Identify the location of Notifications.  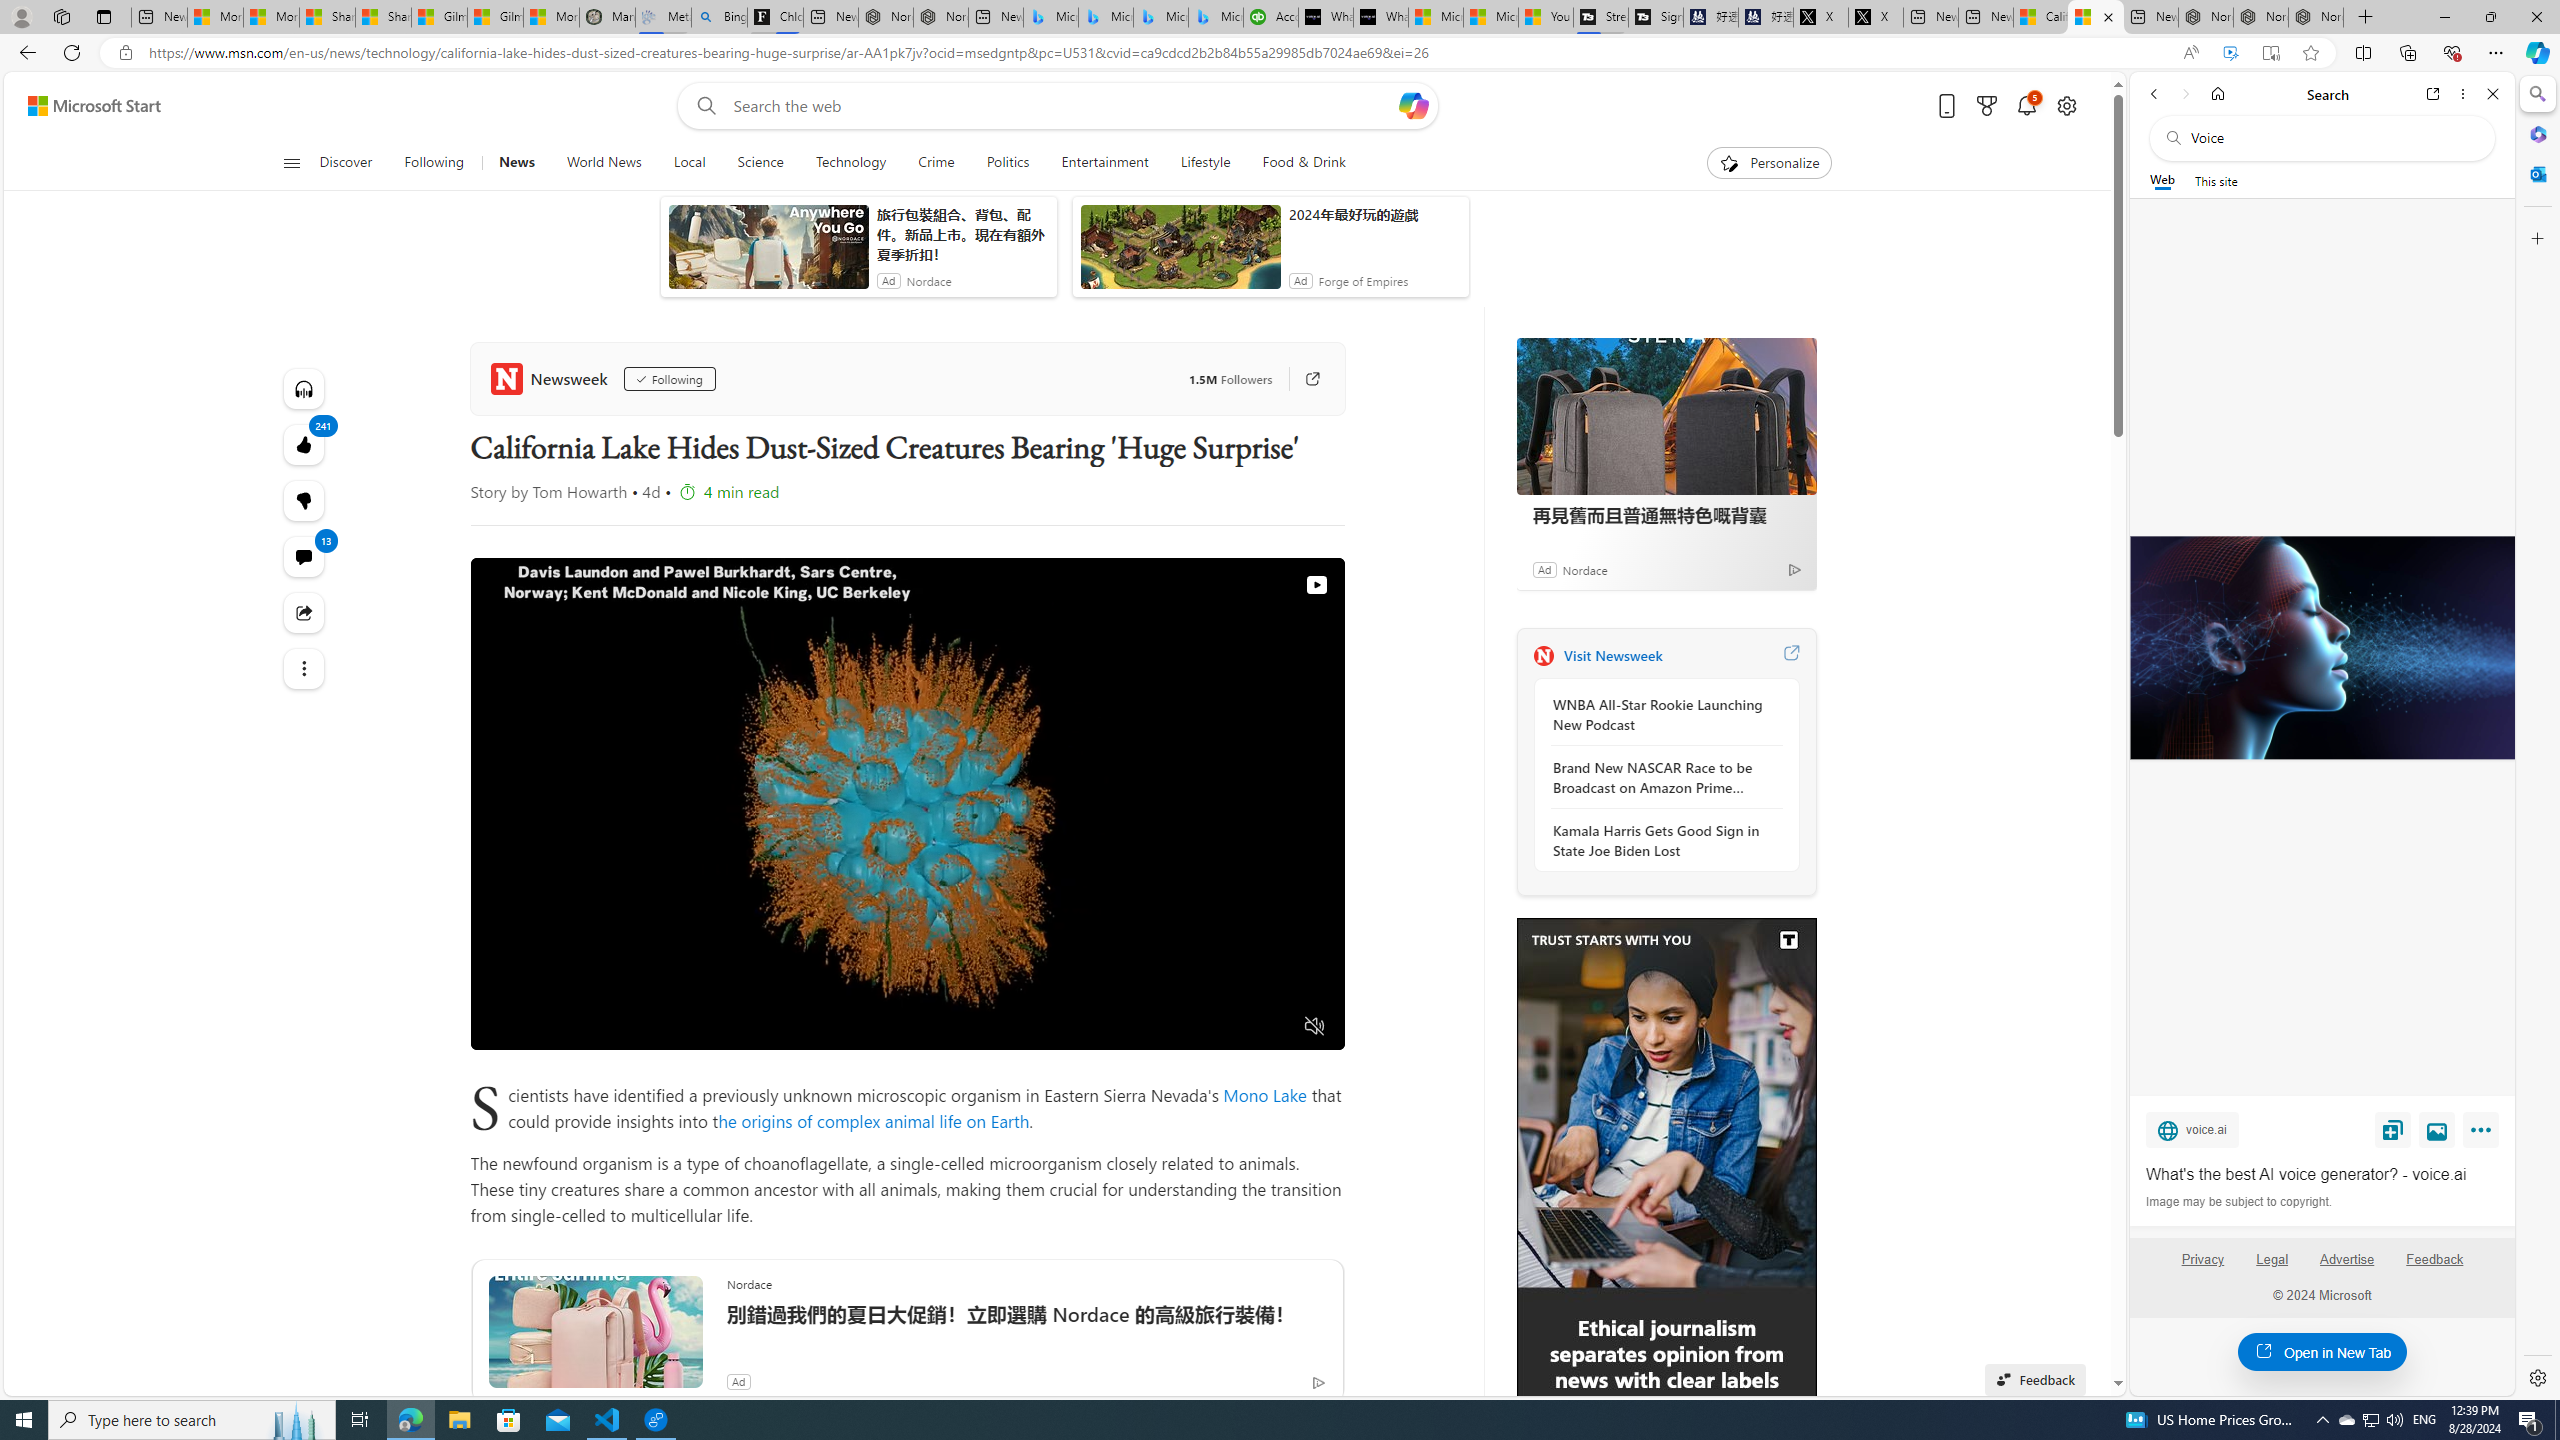
(2028, 106).